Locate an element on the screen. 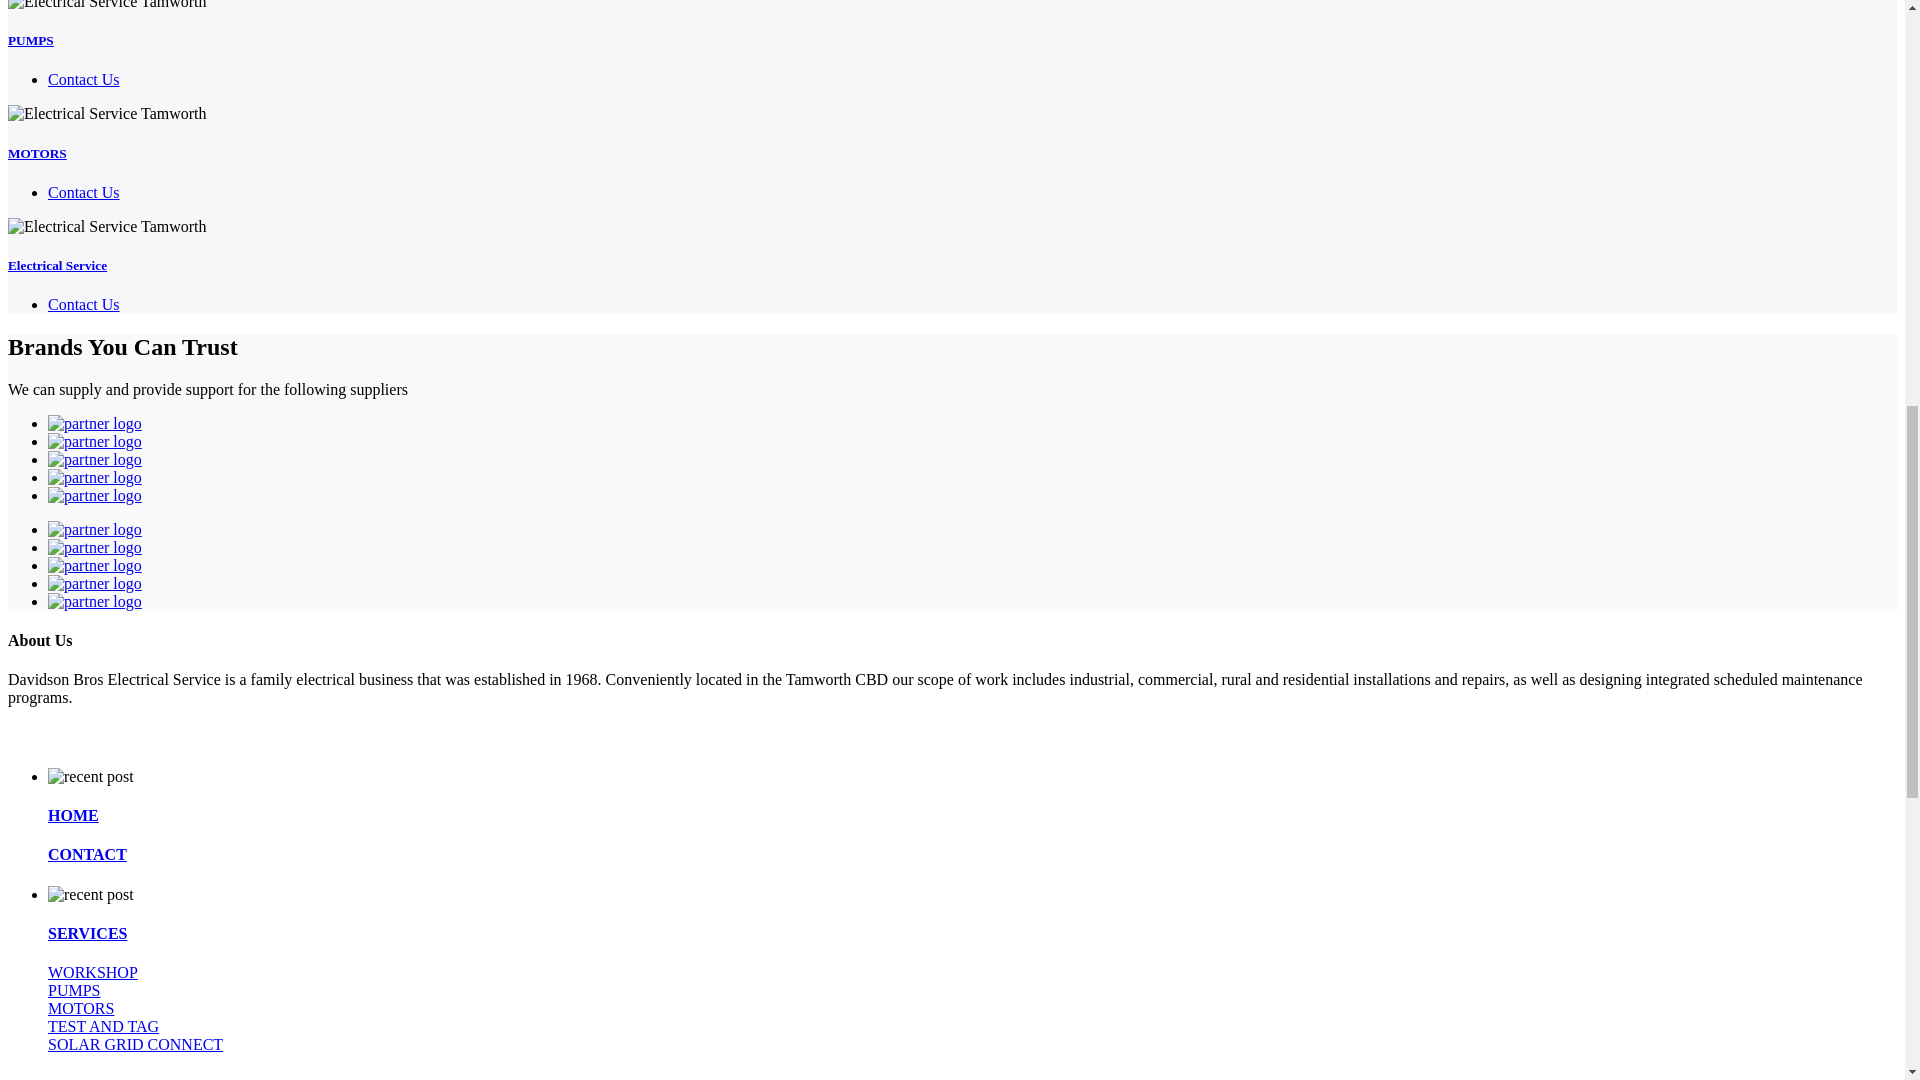  MOTORS is located at coordinates (37, 152).